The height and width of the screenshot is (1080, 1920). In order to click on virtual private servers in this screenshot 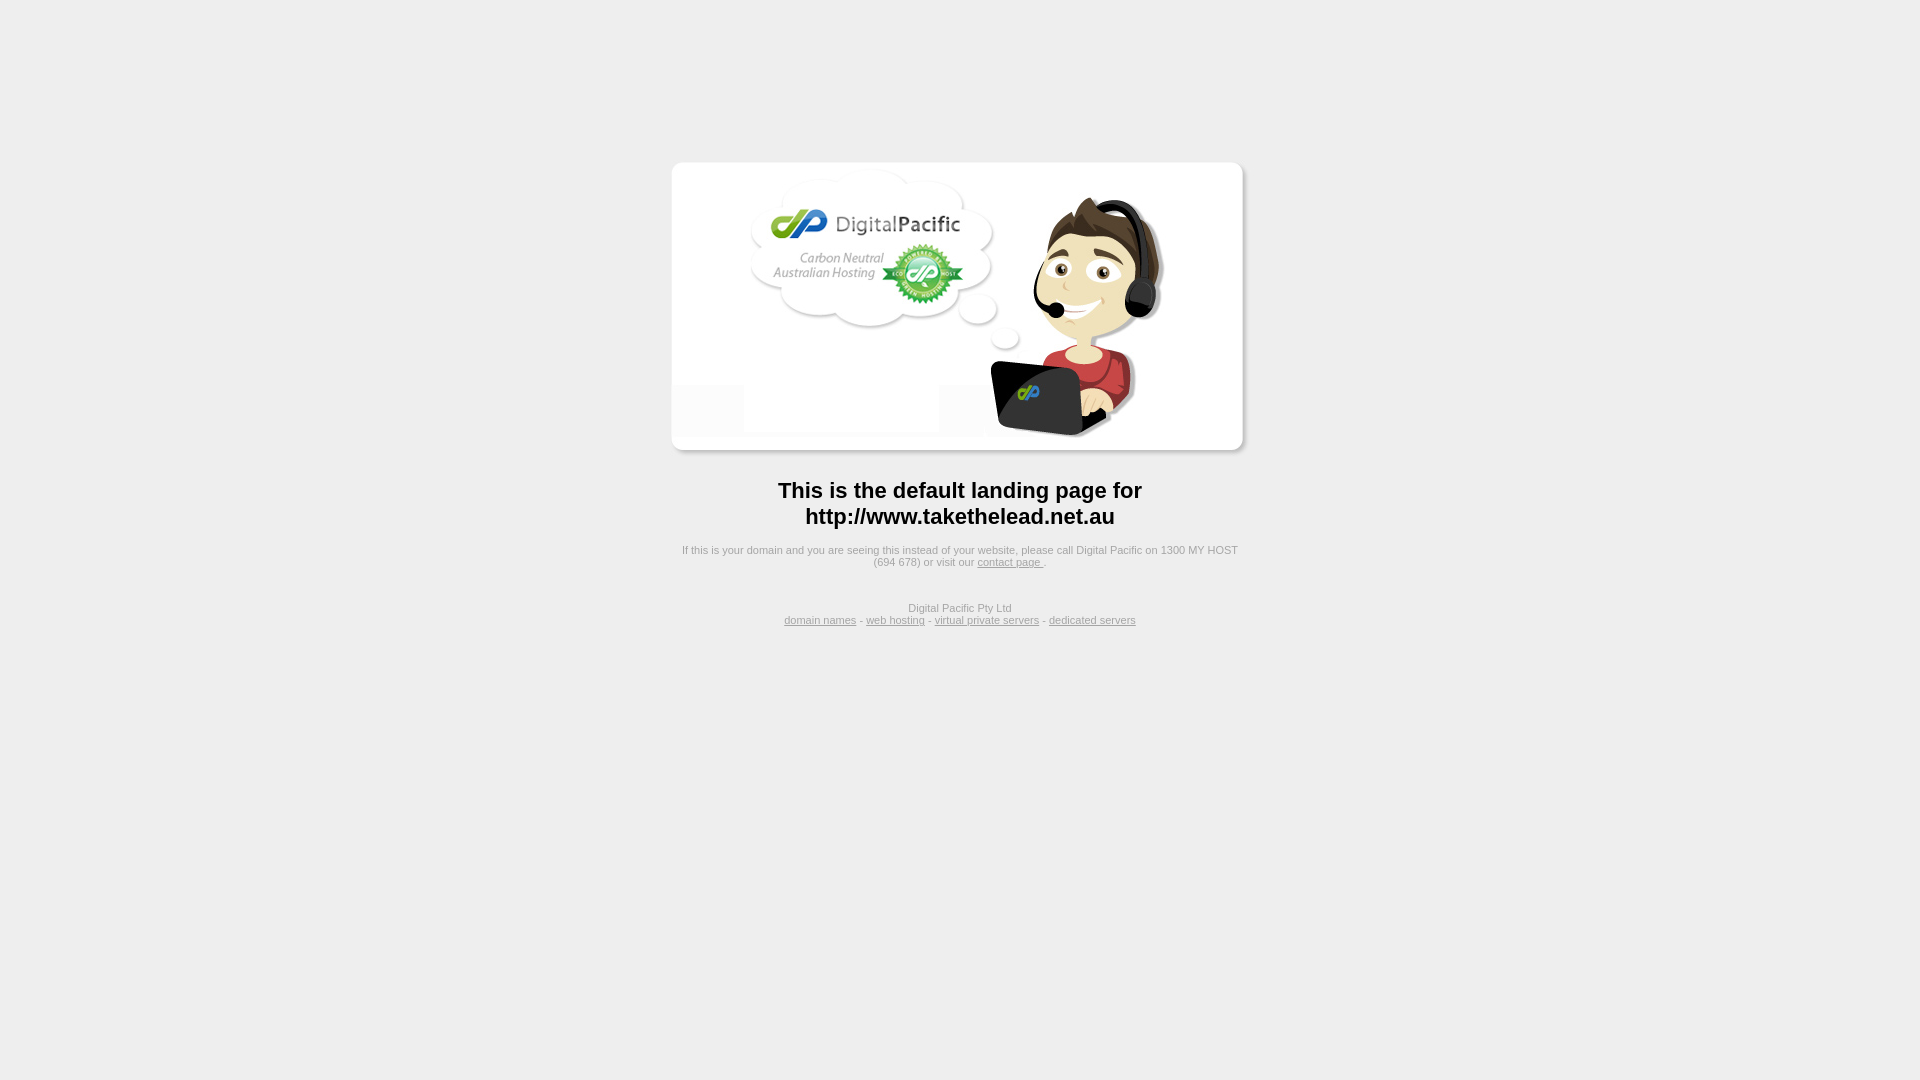, I will do `click(988, 620)`.